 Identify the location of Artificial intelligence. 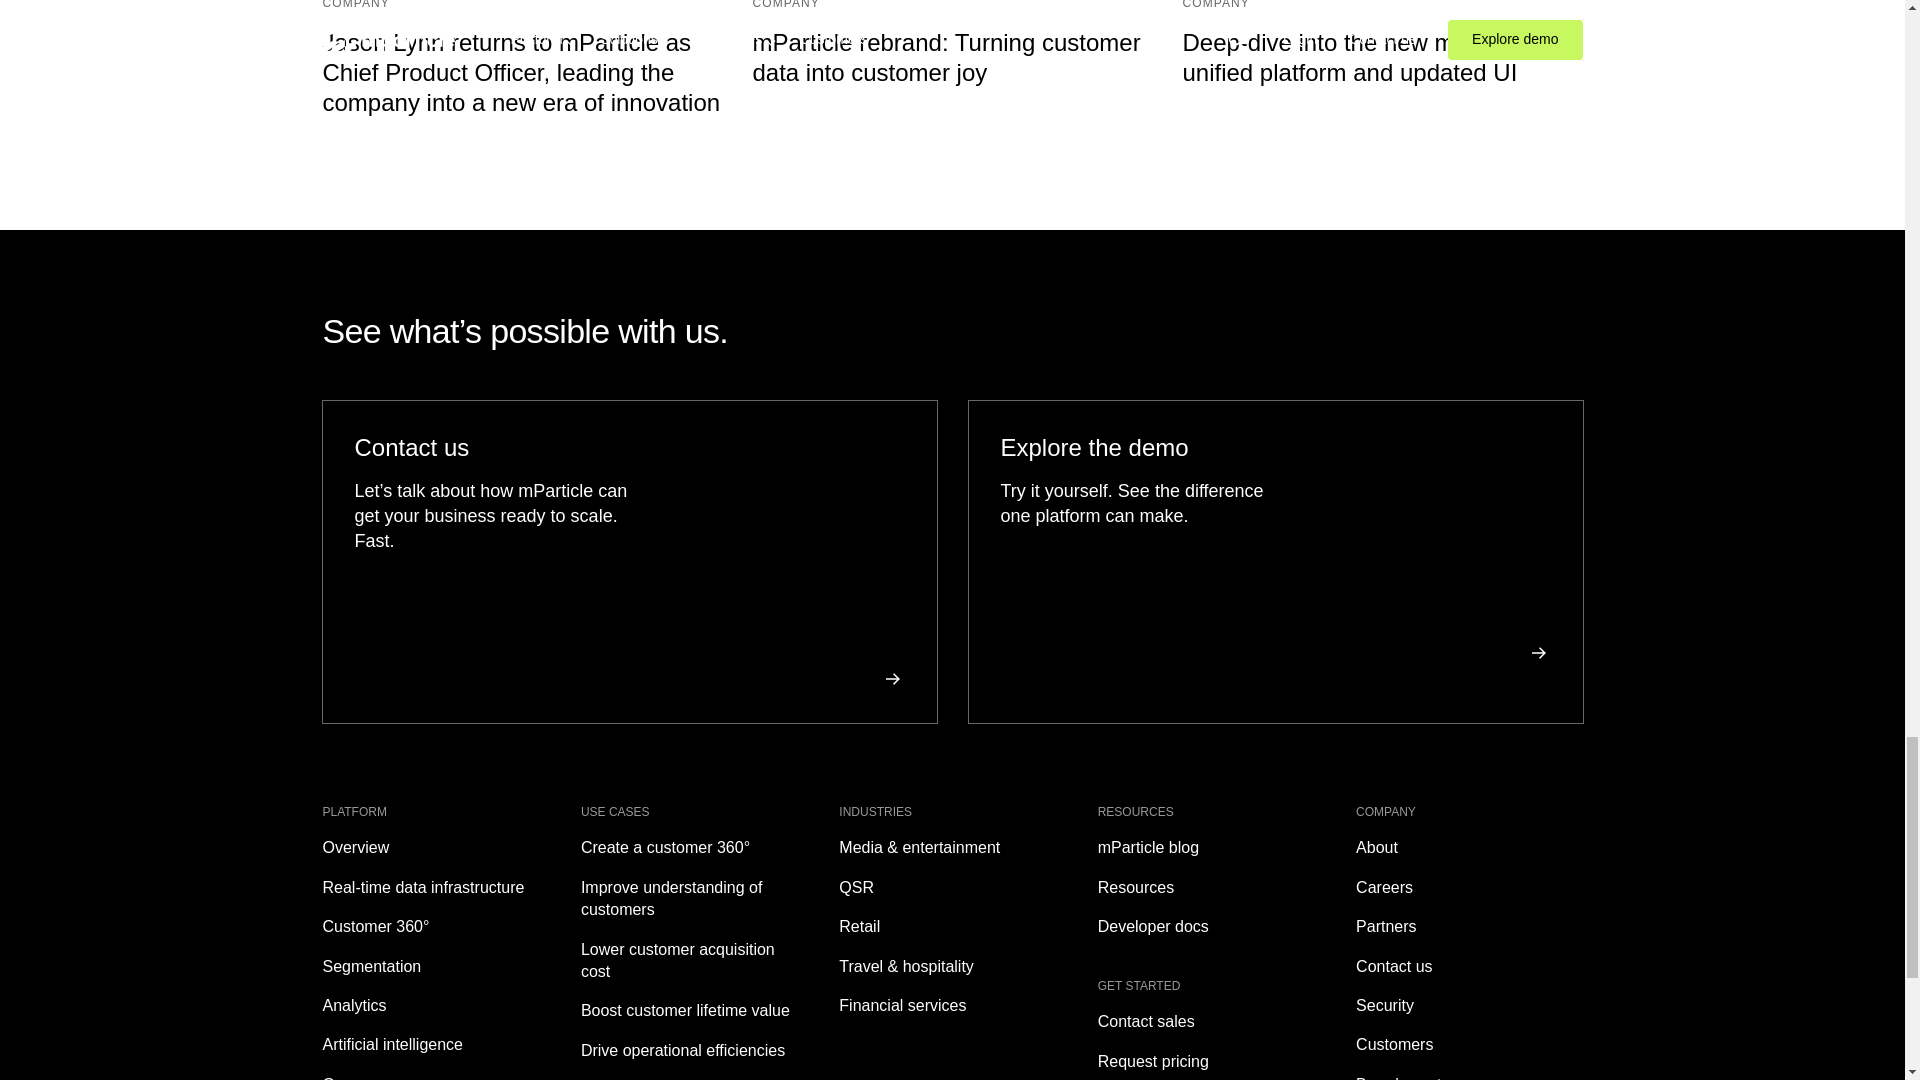
(434, 1044).